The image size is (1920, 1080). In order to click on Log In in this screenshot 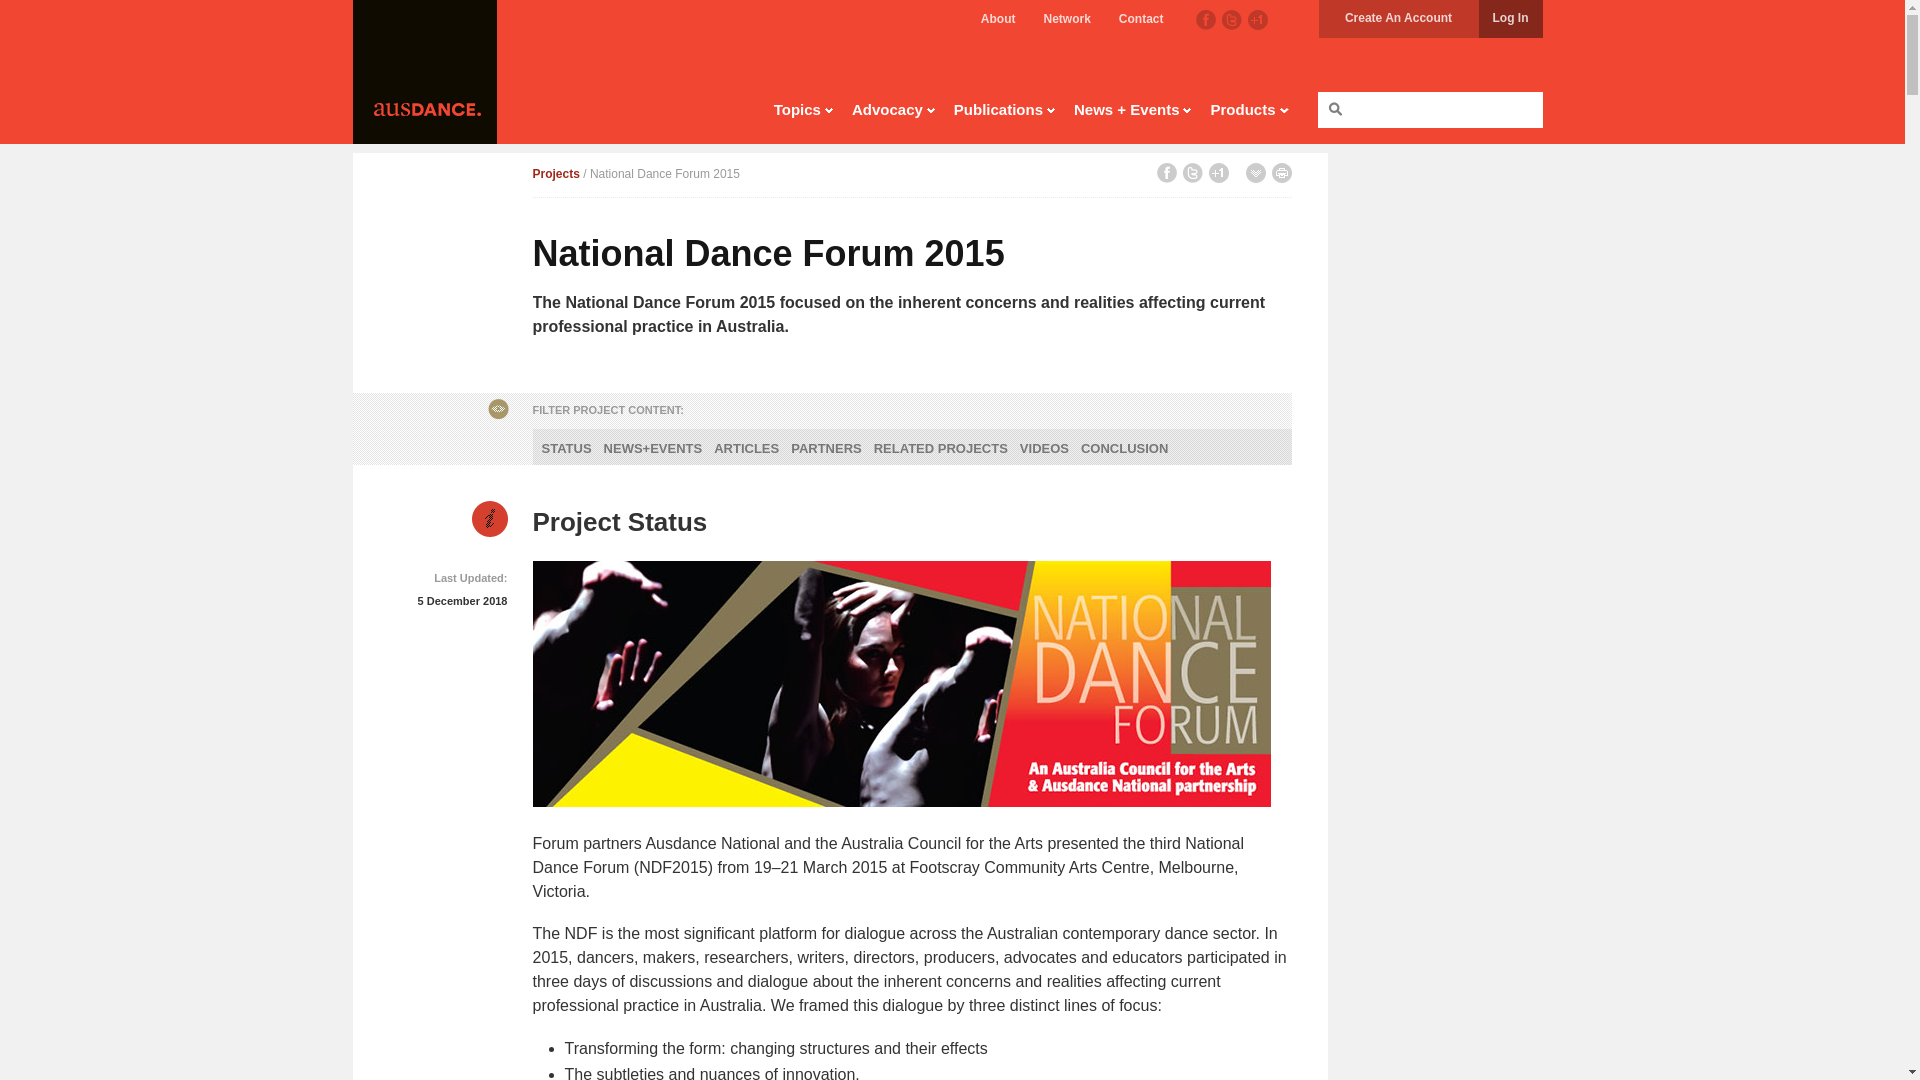, I will do `click(1510, 19)`.